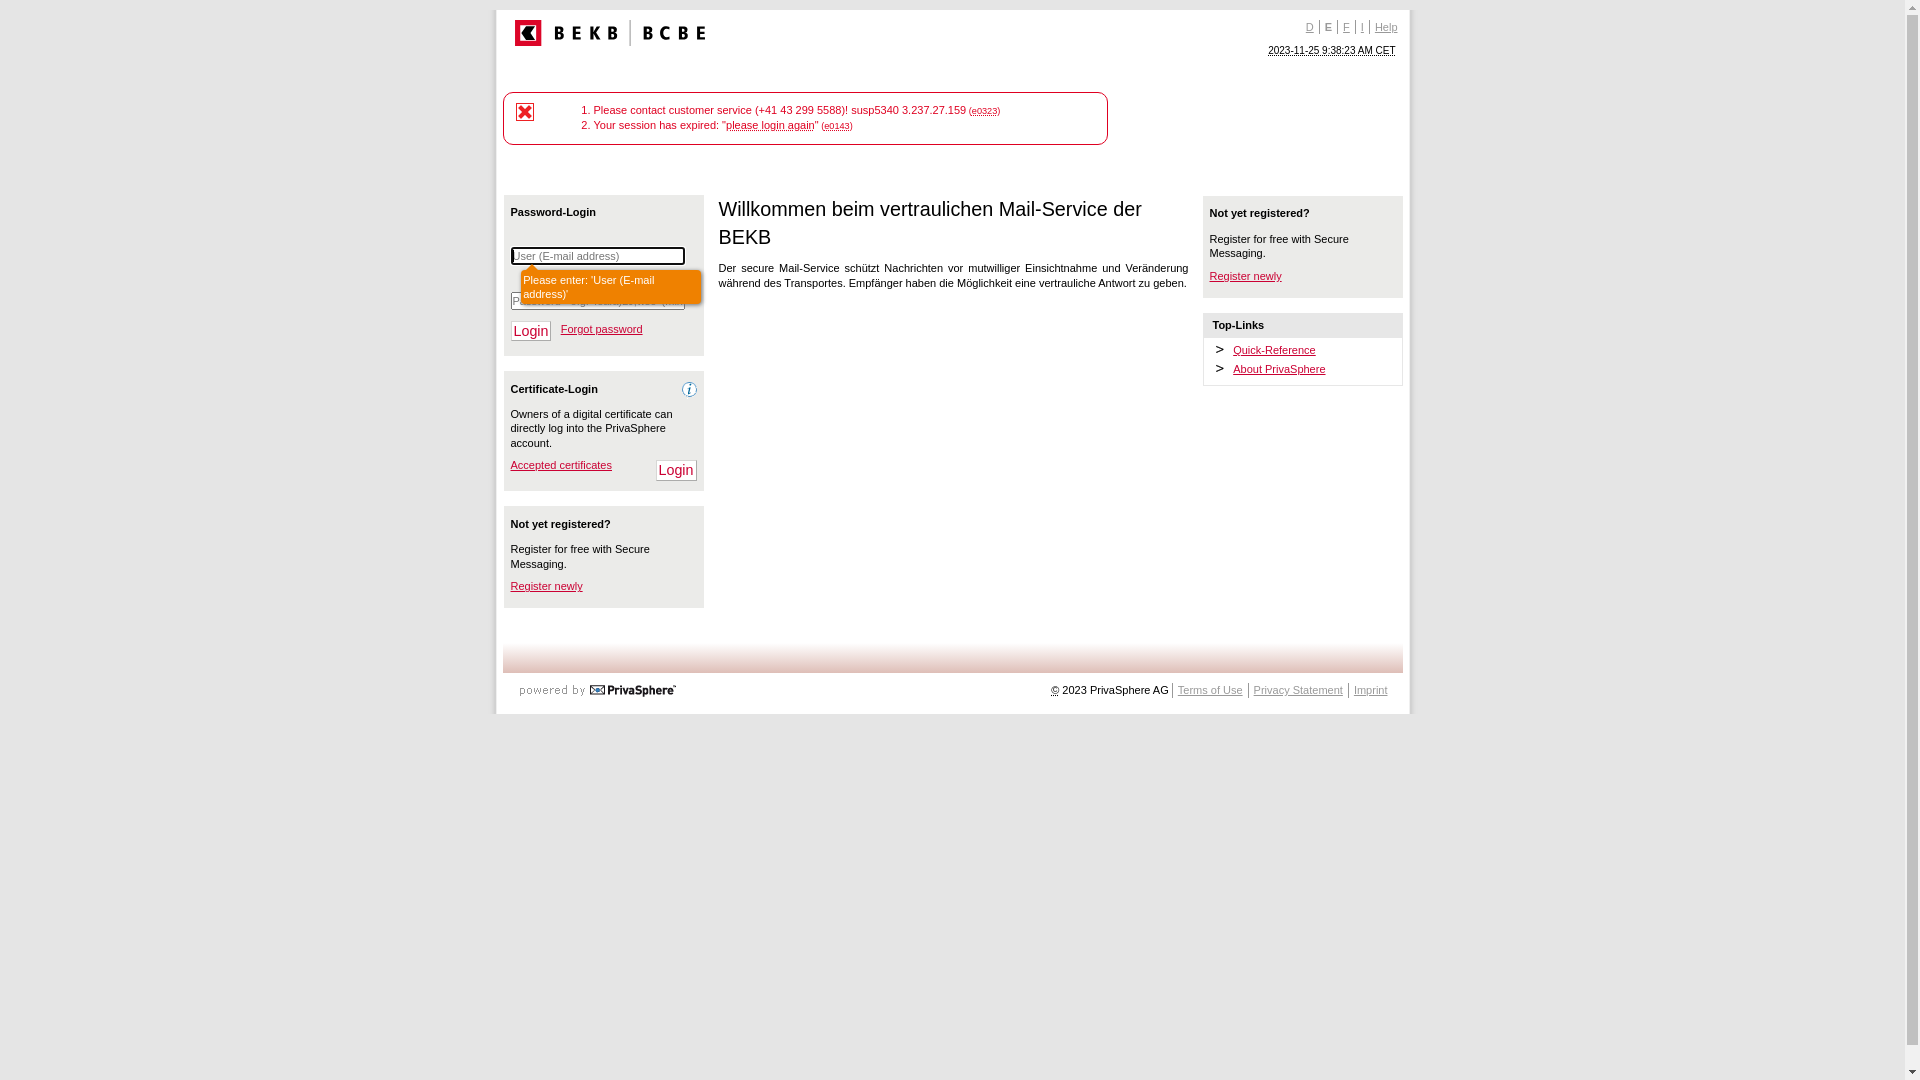 The height and width of the screenshot is (1080, 1920). Describe the element at coordinates (525, 112) in the screenshot. I see `Error List` at that location.